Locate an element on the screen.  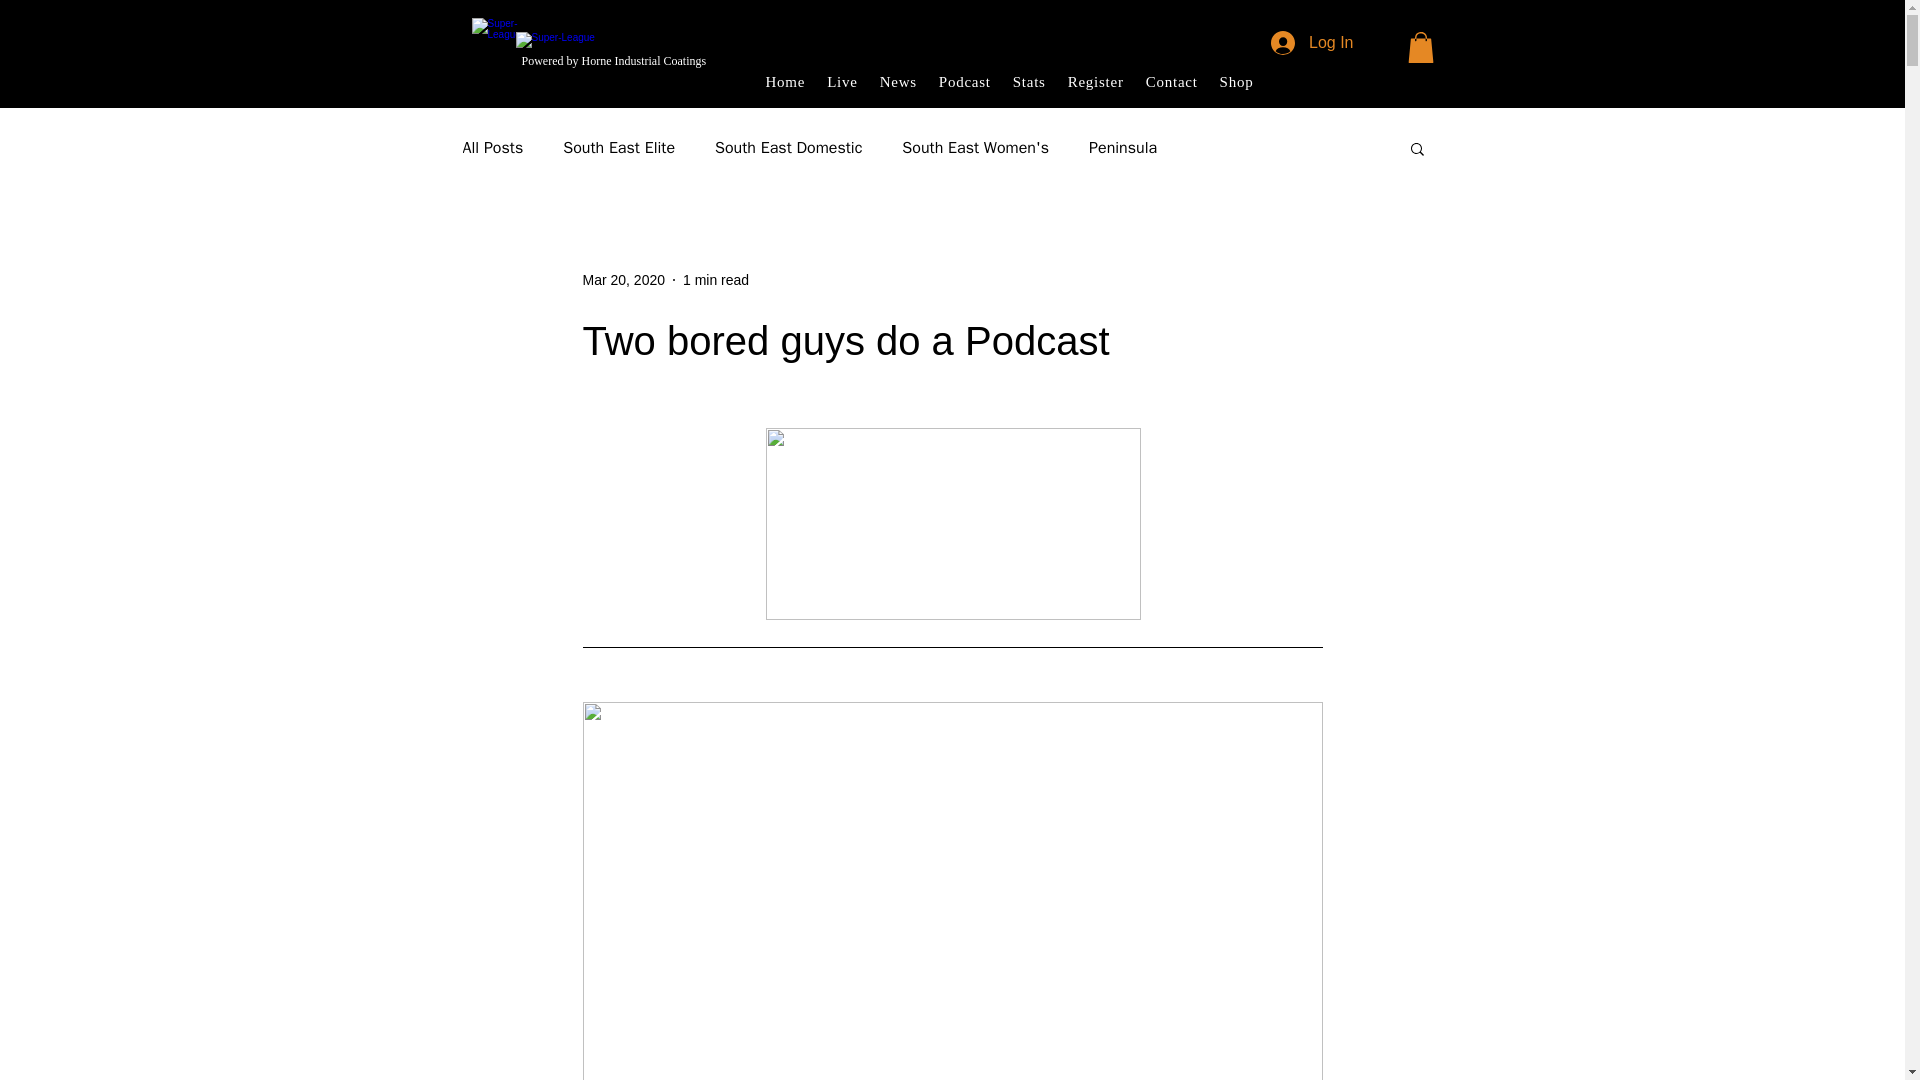
Contact is located at coordinates (1172, 82).